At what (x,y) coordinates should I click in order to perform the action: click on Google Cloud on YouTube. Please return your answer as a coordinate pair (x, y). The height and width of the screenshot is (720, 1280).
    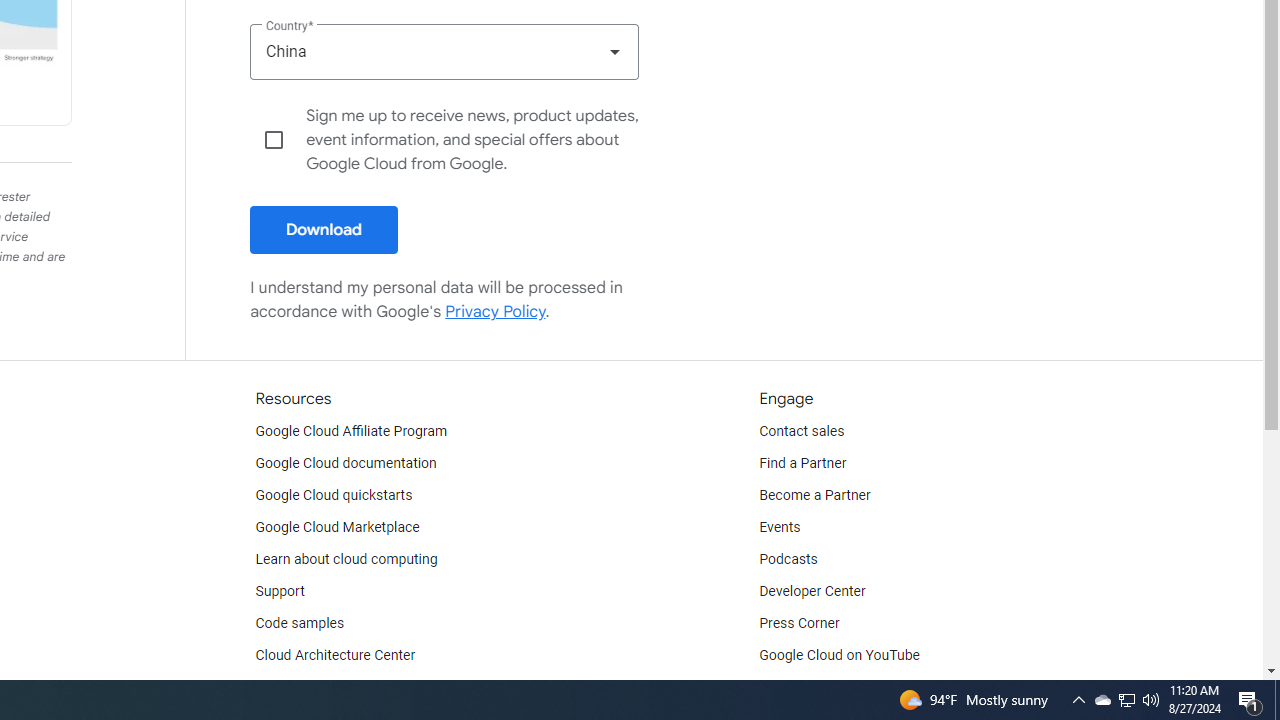
    Looking at the image, I should click on (840, 656).